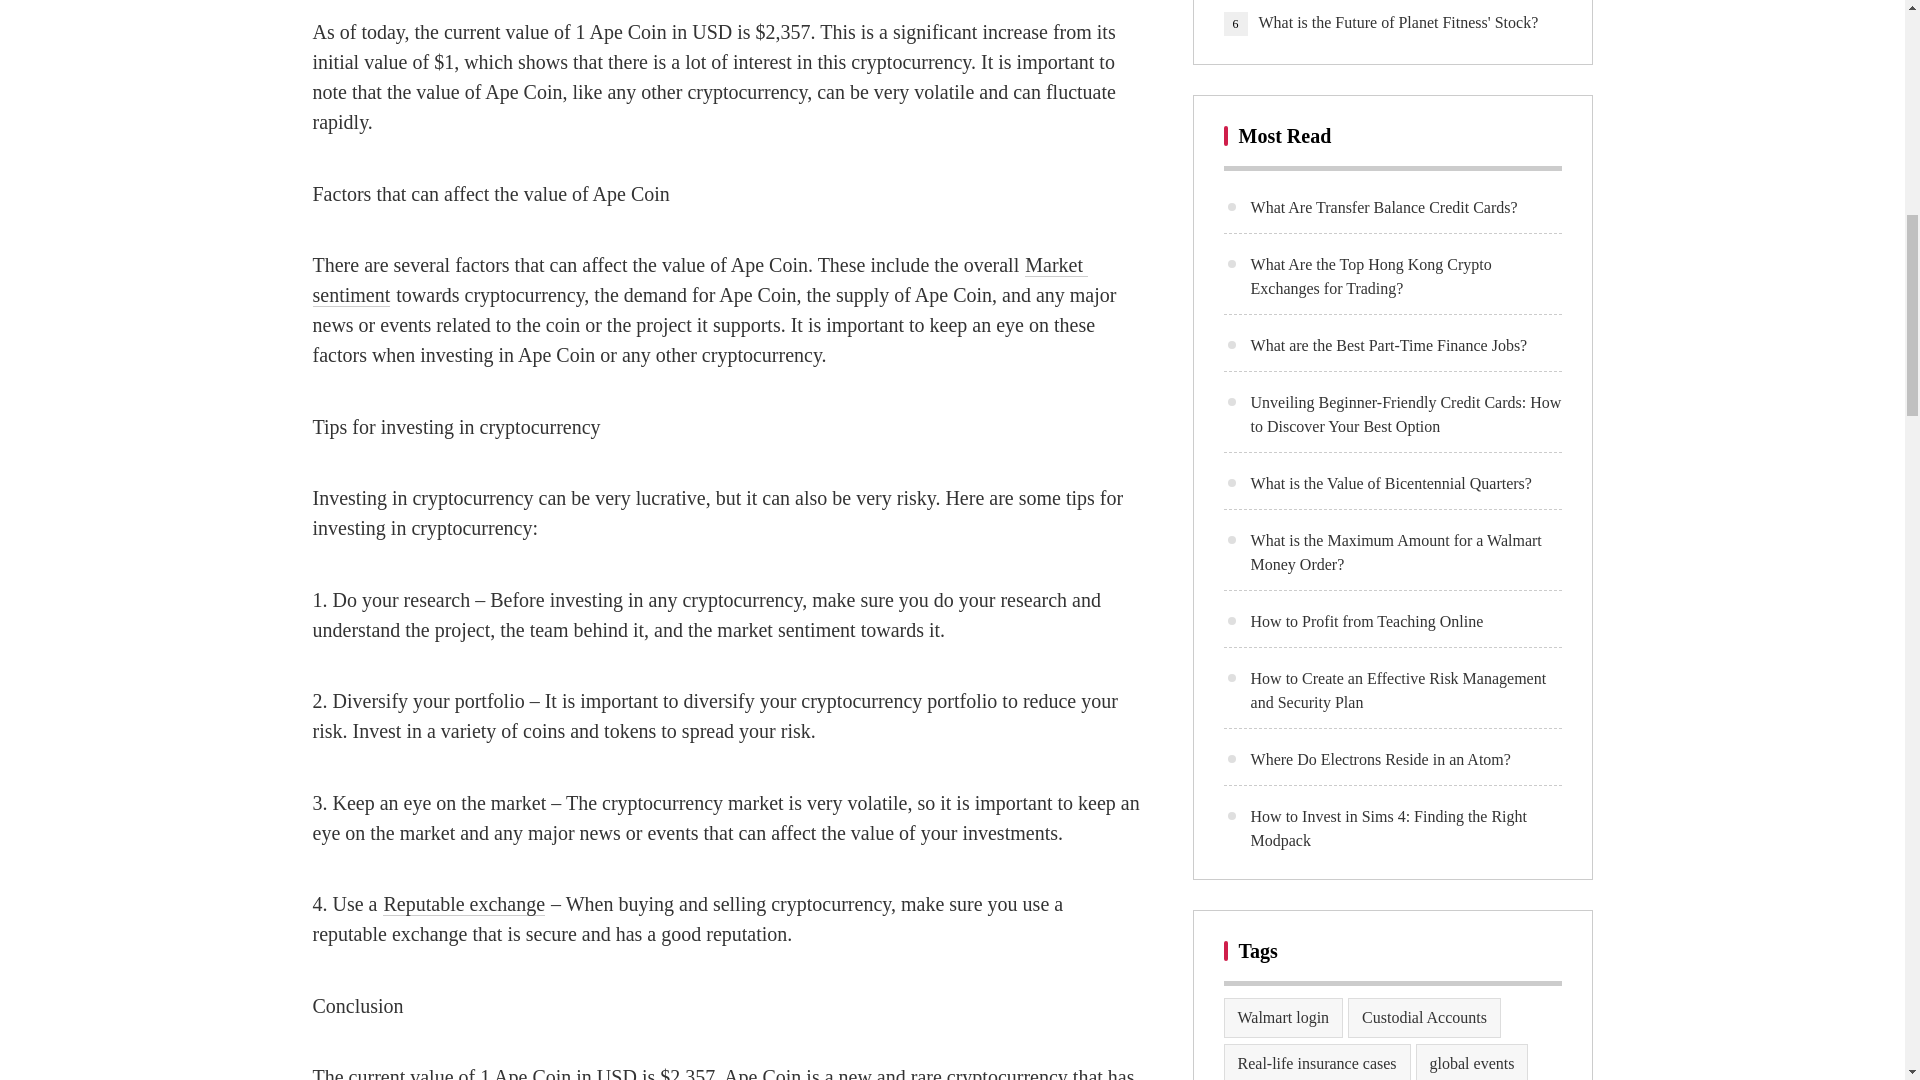 The height and width of the screenshot is (1080, 1920). Describe the element at coordinates (464, 904) in the screenshot. I see `Reputable exchange` at that location.